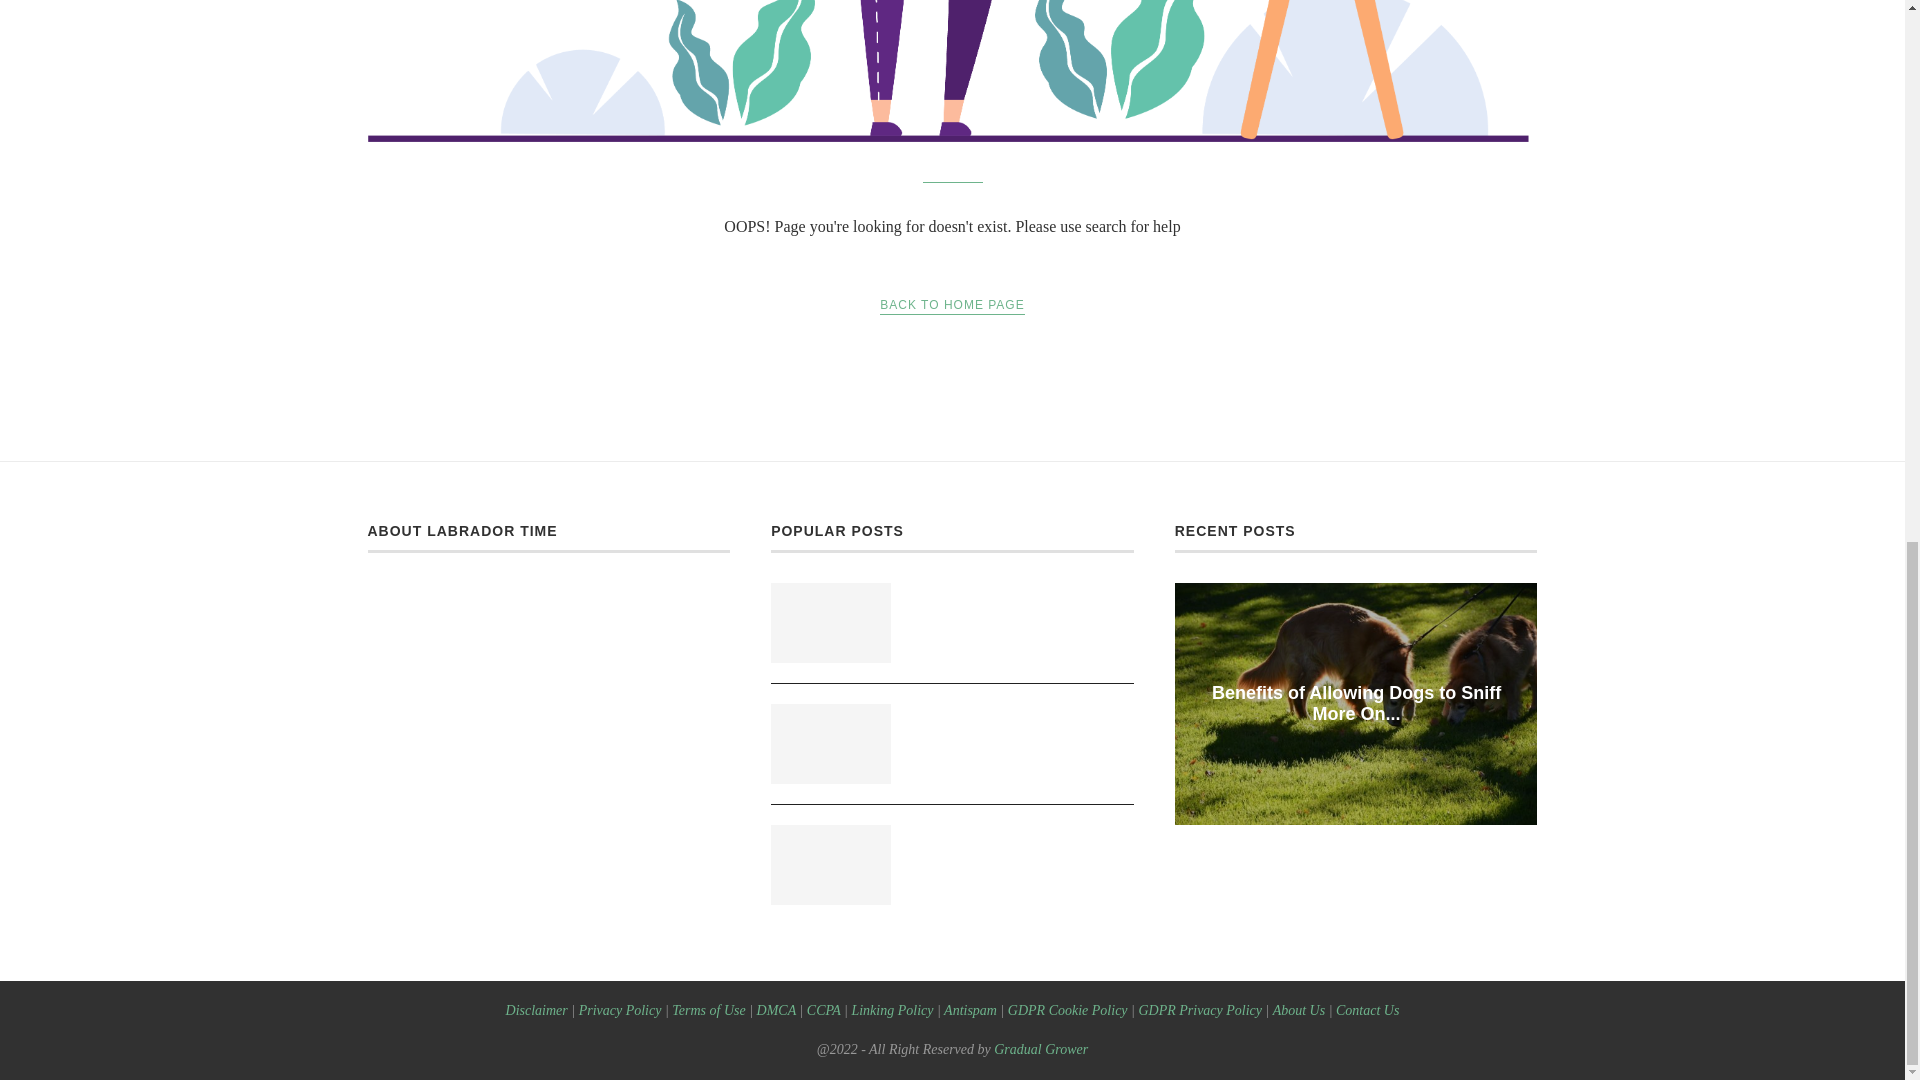 The height and width of the screenshot is (1080, 1920). Describe the element at coordinates (830, 623) in the screenshot. I see `Everything You Need to know about Tan Labrador` at that location.